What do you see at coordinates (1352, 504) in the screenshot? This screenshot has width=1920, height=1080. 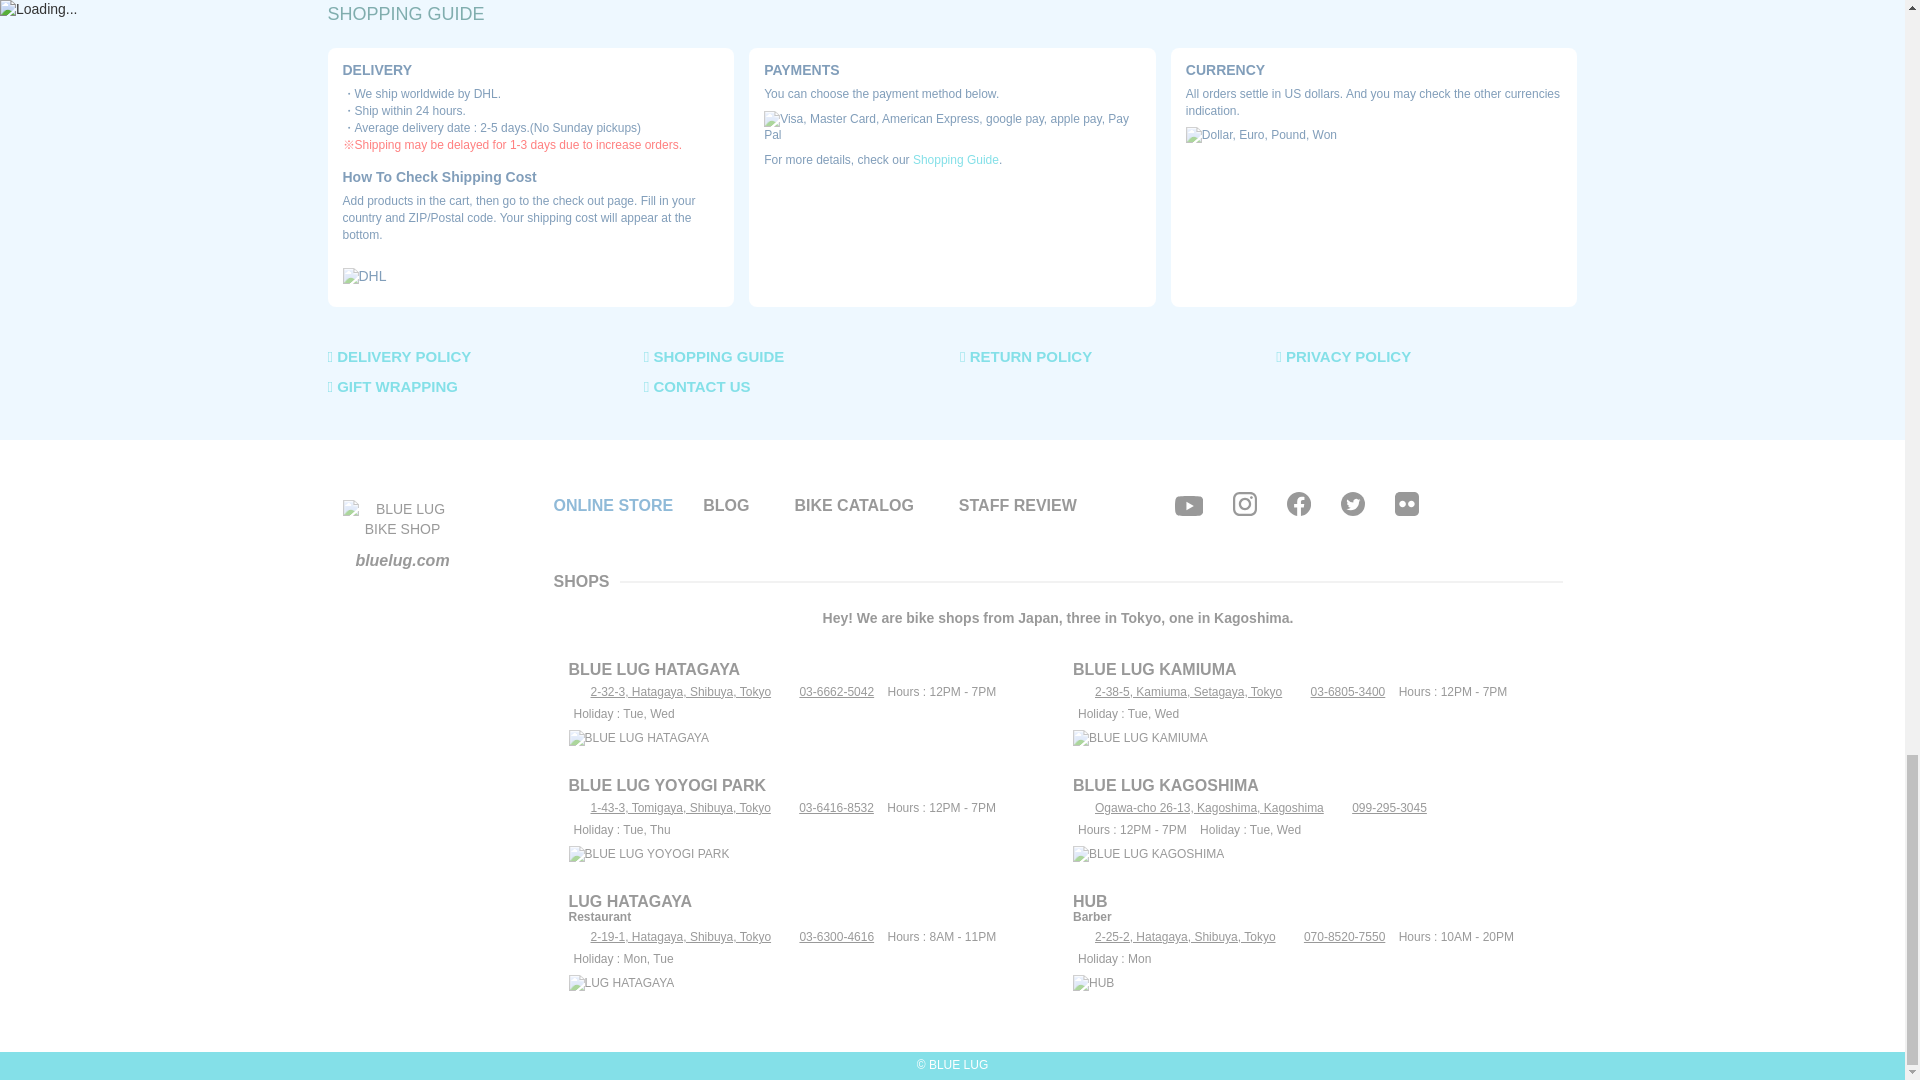 I see `twitter` at bounding box center [1352, 504].